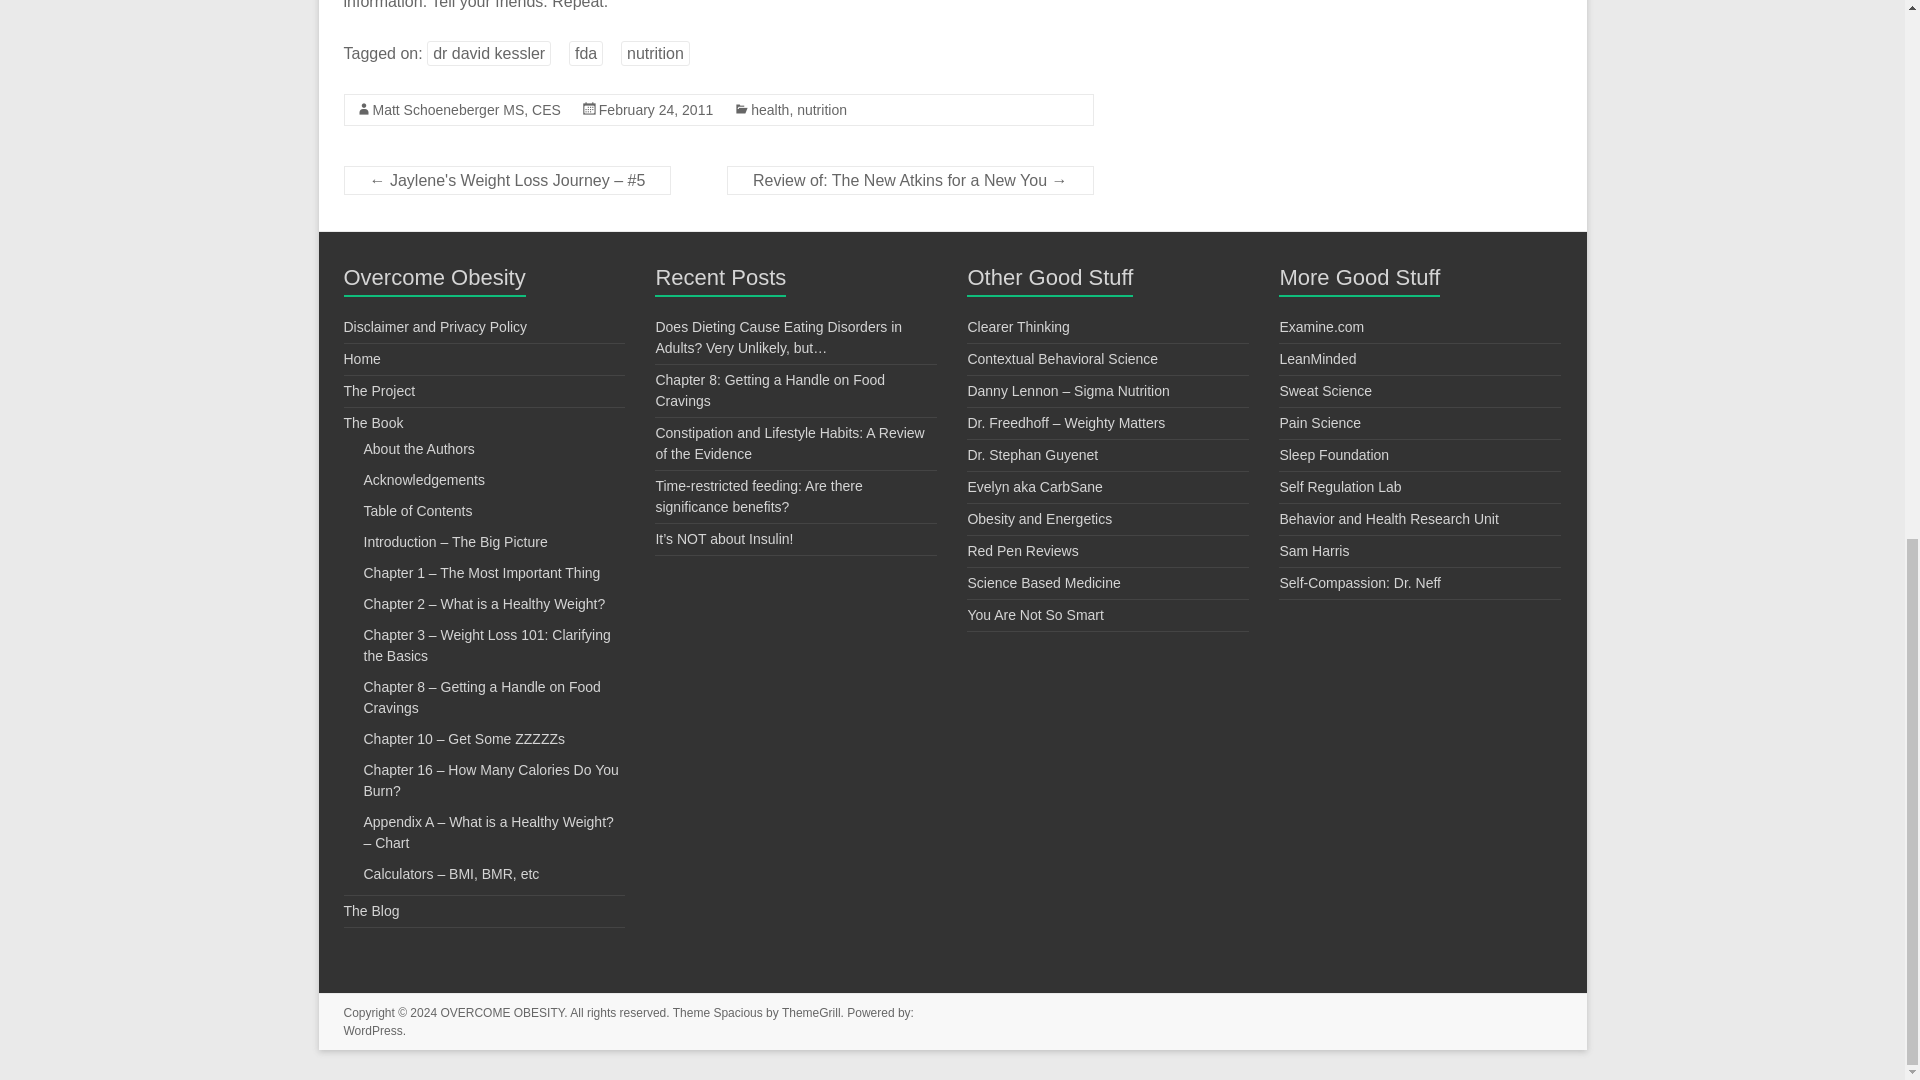 The height and width of the screenshot is (1080, 1920). What do you see at coordinates (1034, 486) in the screenshot?
I see `Welcome all seeking refuge from low carb dogma!` at bounding box center [1034, 486].